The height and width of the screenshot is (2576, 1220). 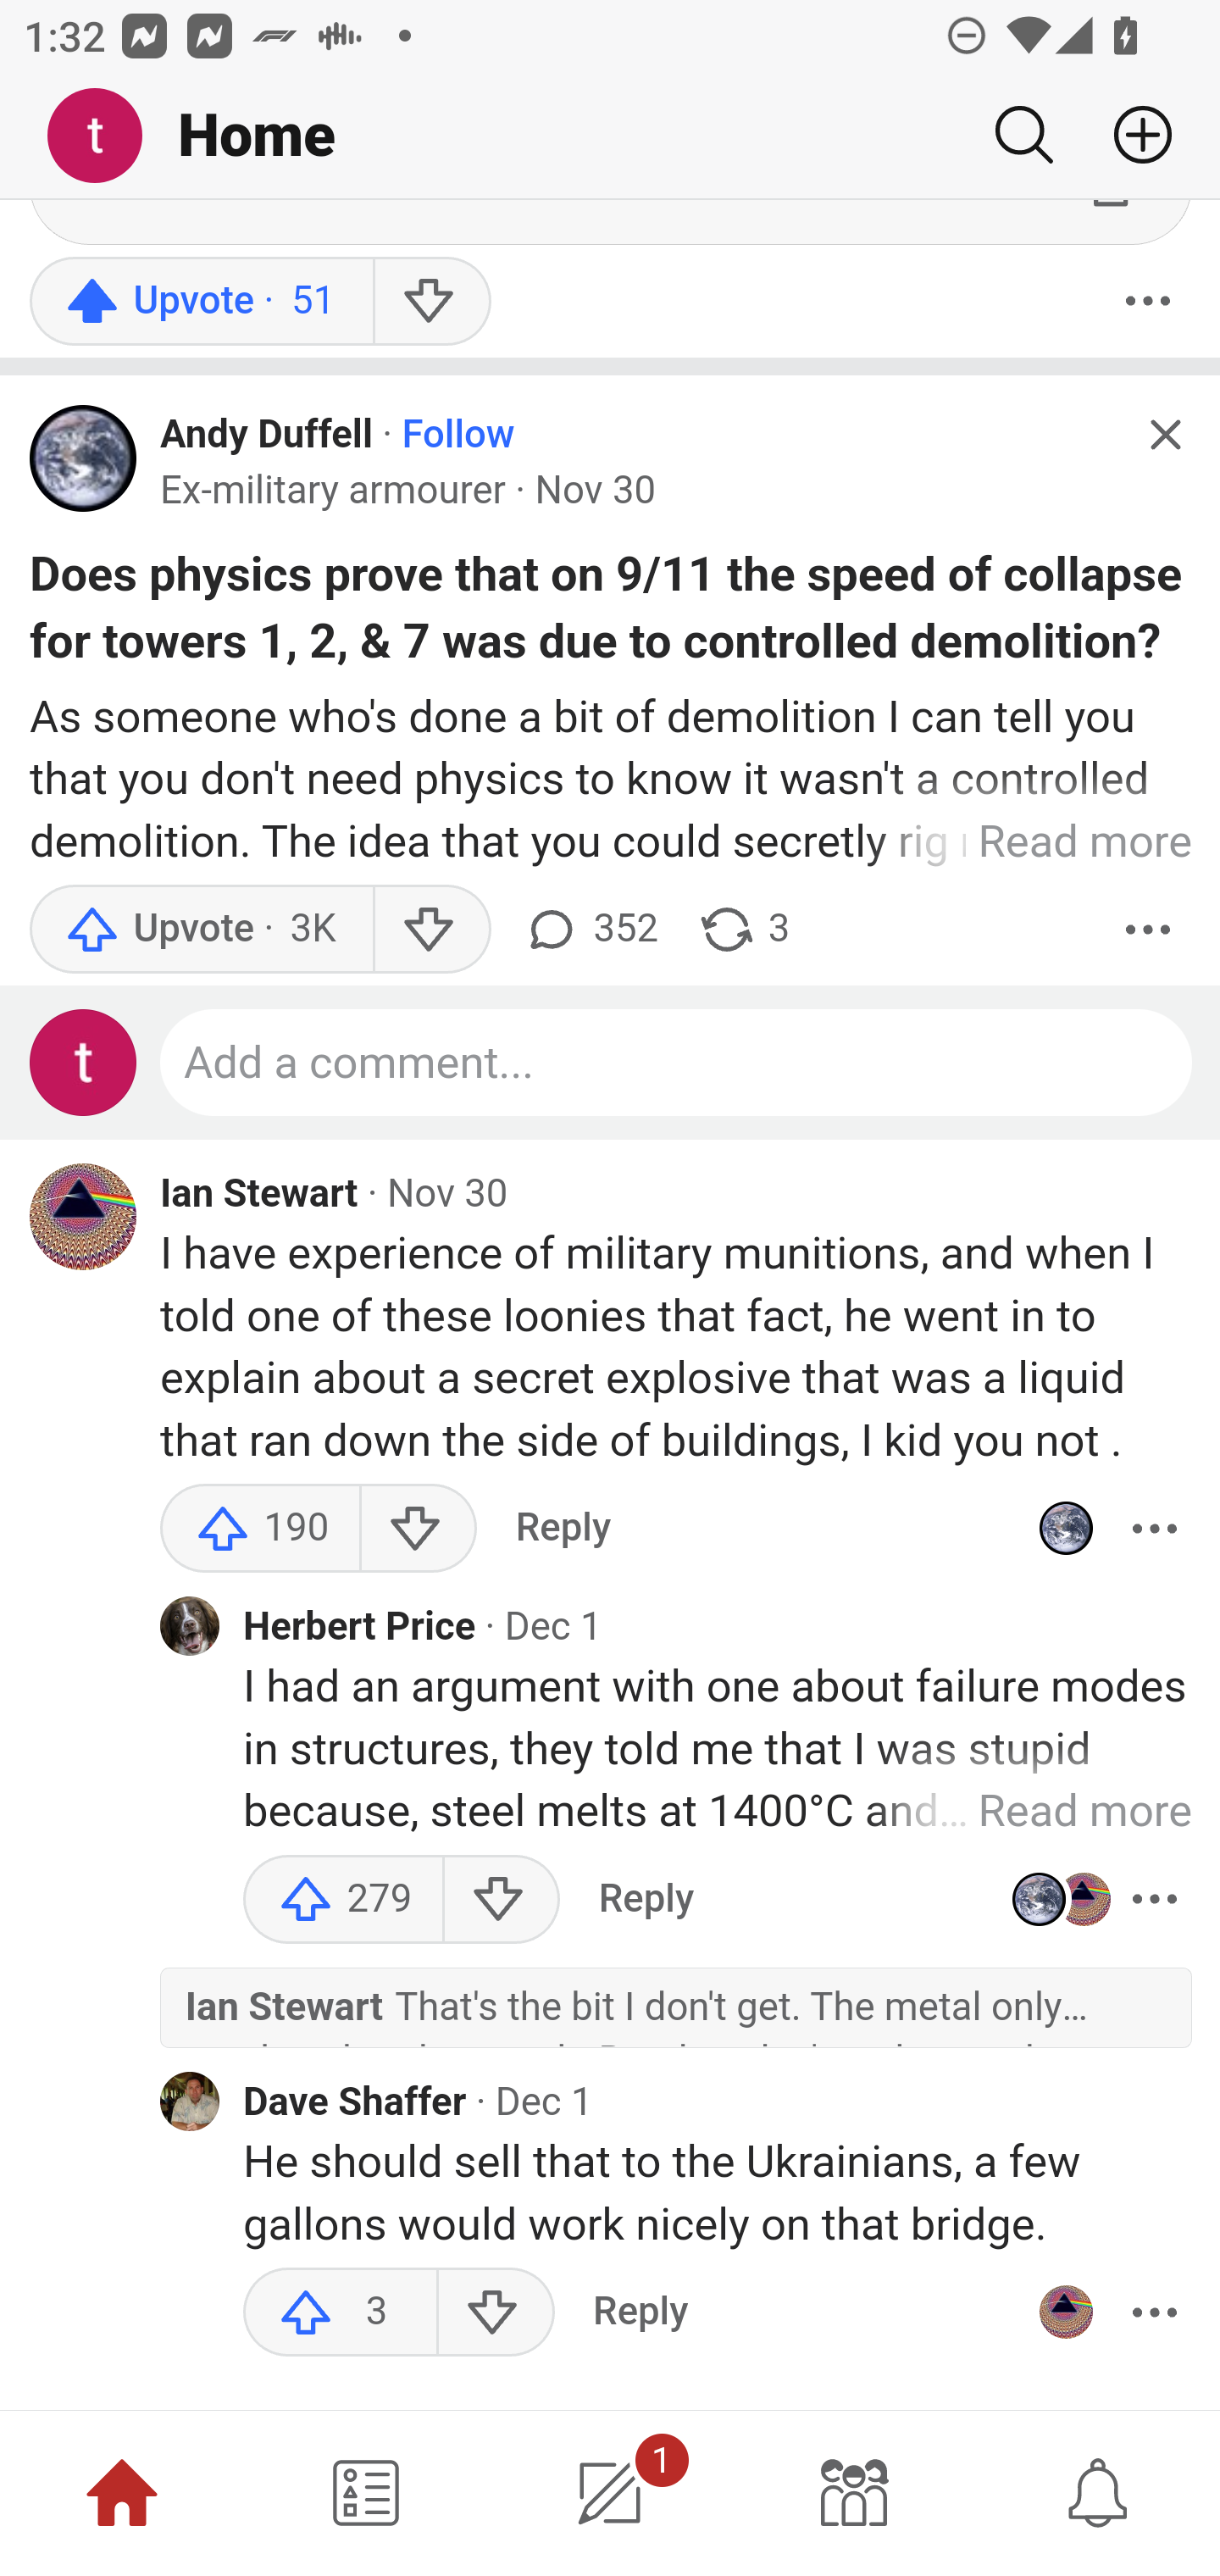 I want to click on More, so click(x=1154, y=1531).